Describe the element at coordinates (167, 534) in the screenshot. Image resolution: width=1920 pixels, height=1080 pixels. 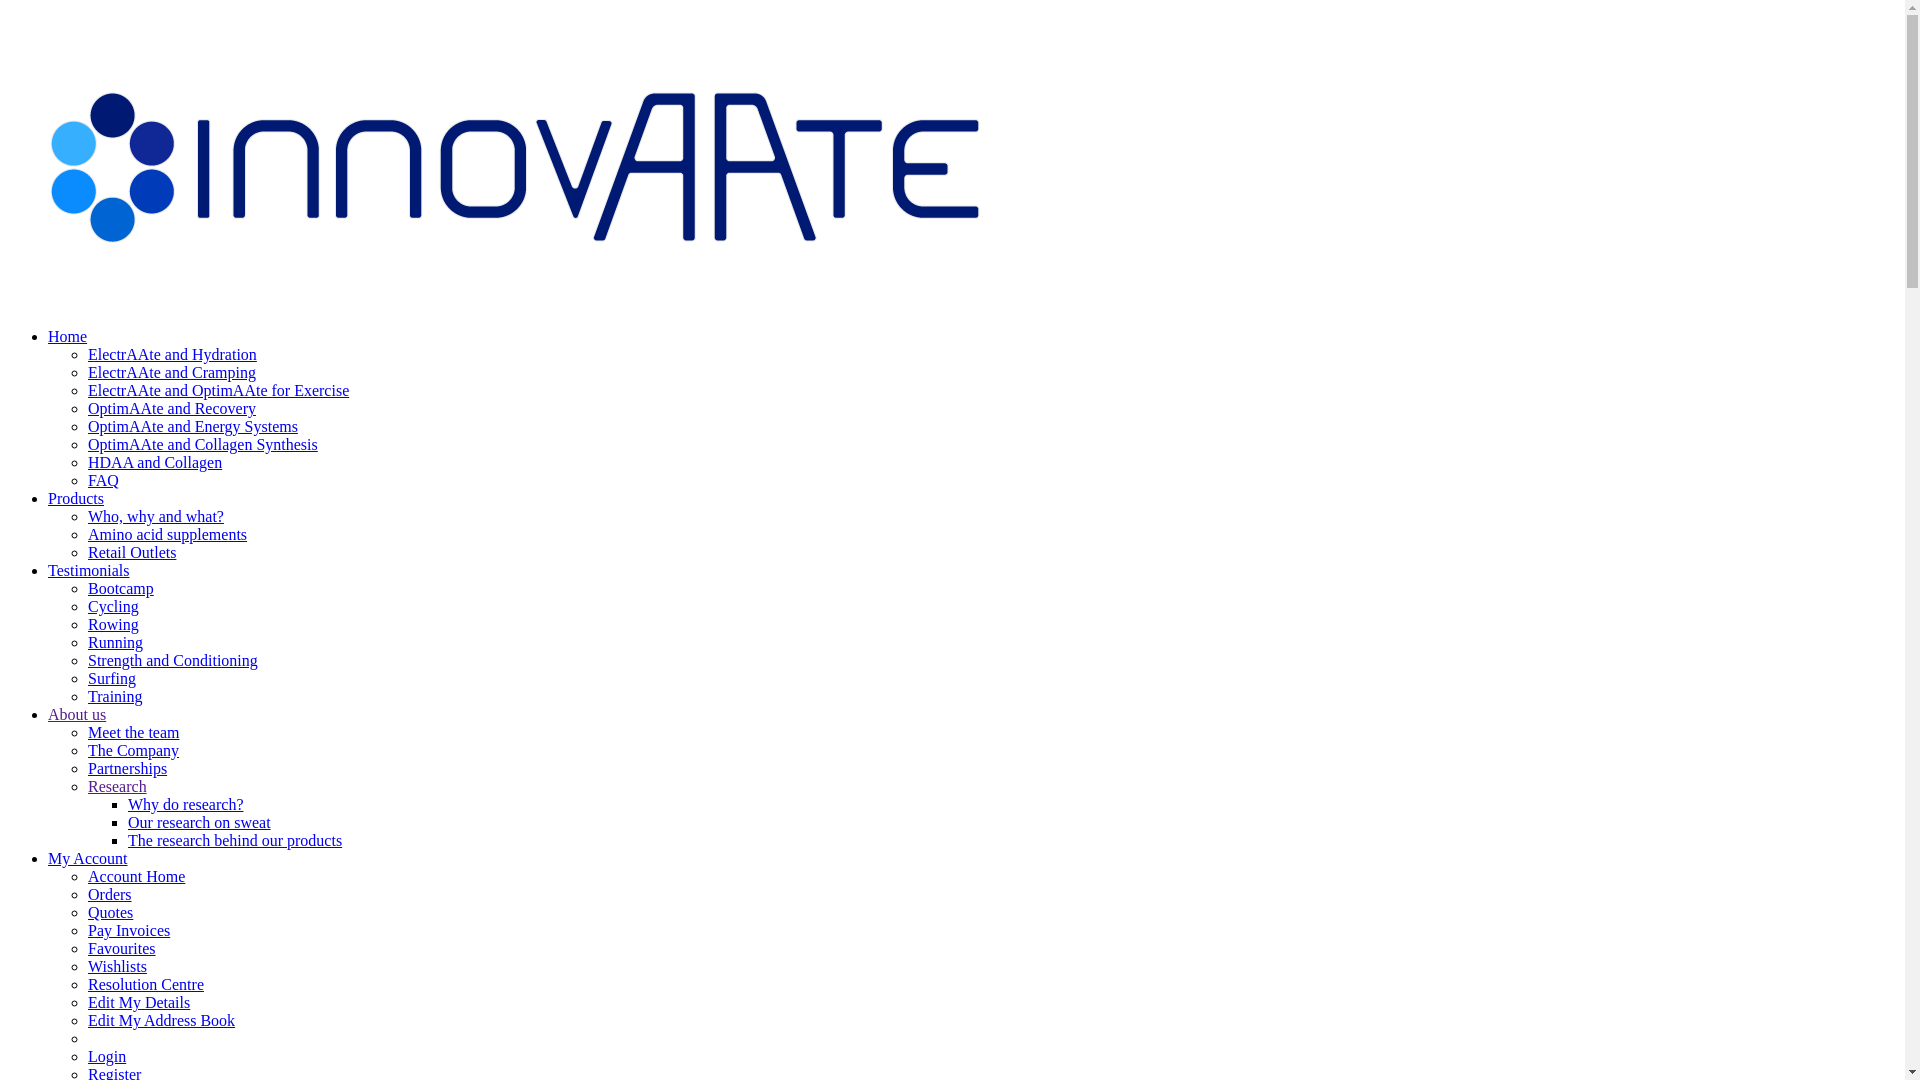
I see `Amino acid supplements` at that location.